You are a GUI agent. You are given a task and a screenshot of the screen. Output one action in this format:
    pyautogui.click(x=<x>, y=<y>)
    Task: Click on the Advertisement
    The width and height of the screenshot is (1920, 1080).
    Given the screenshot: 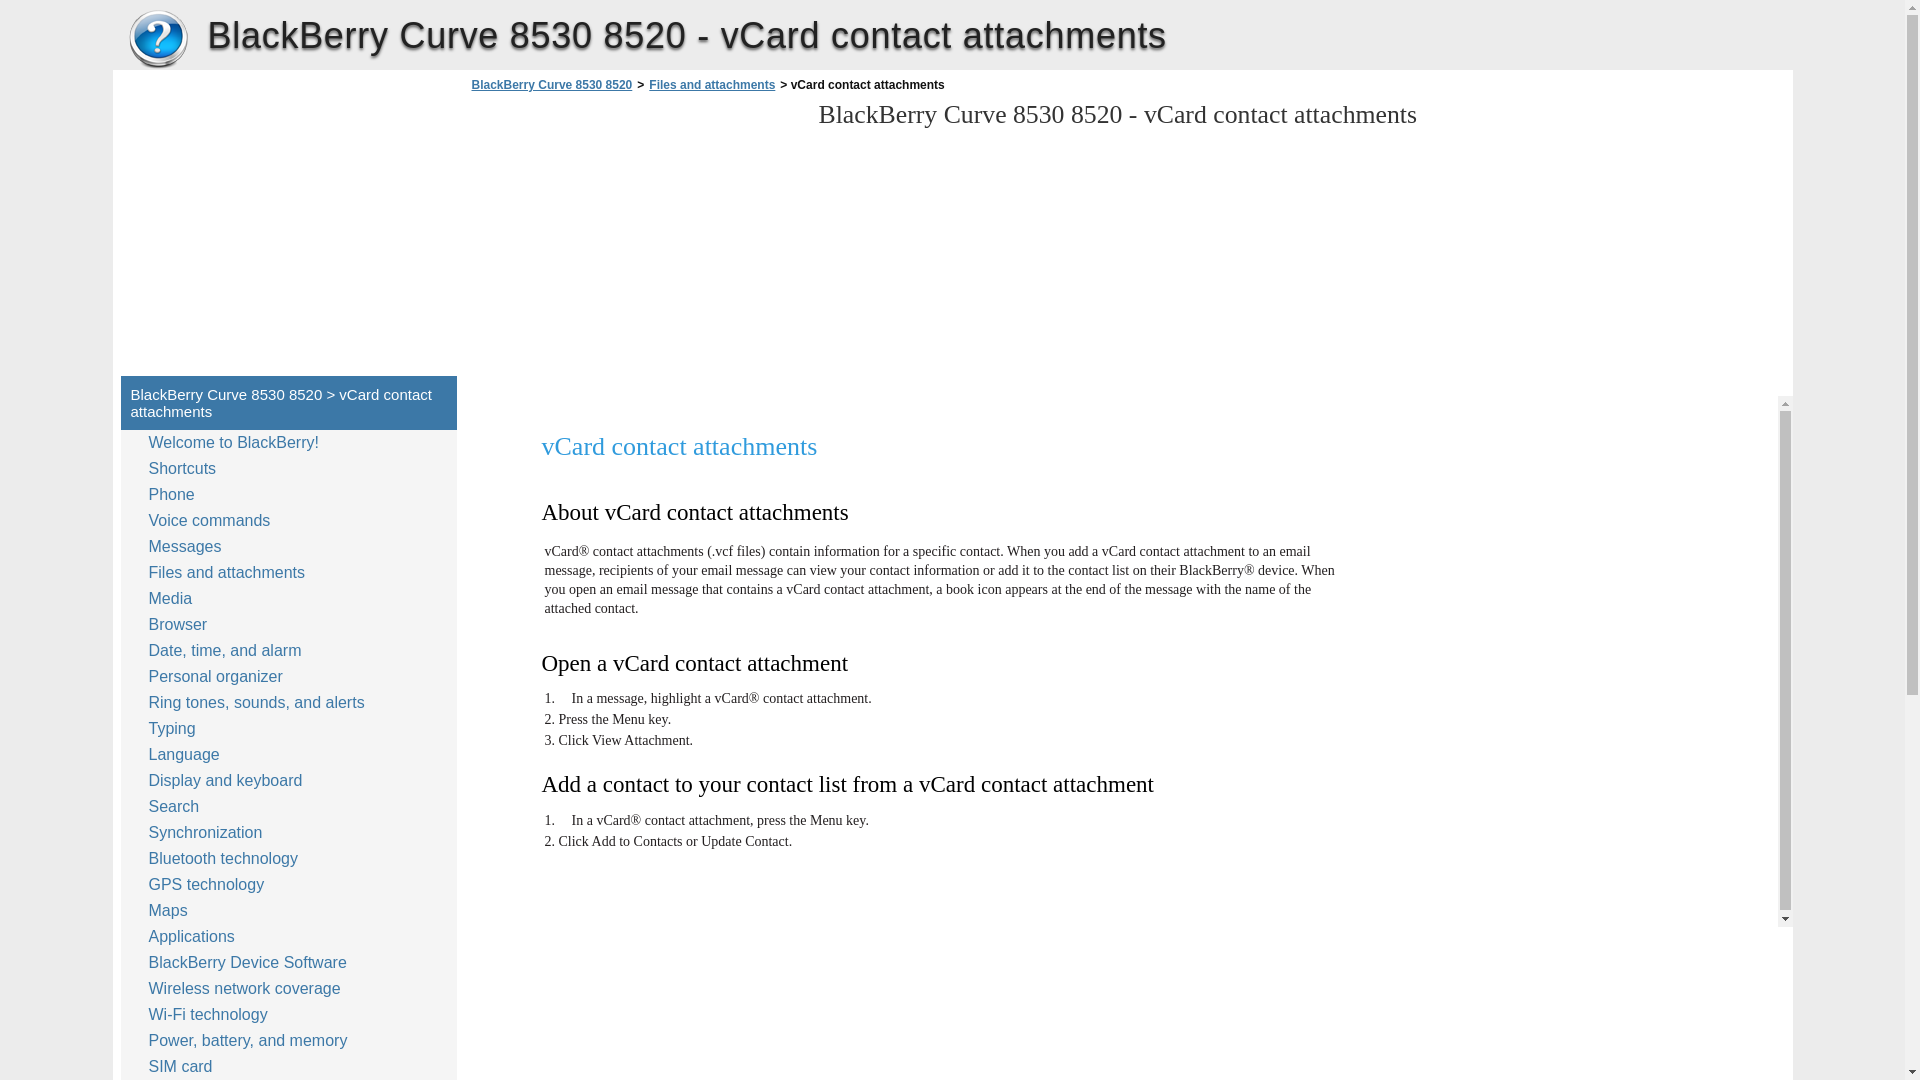 What is the action you would take?
    pyautogui.click(x=288, y=219)
    